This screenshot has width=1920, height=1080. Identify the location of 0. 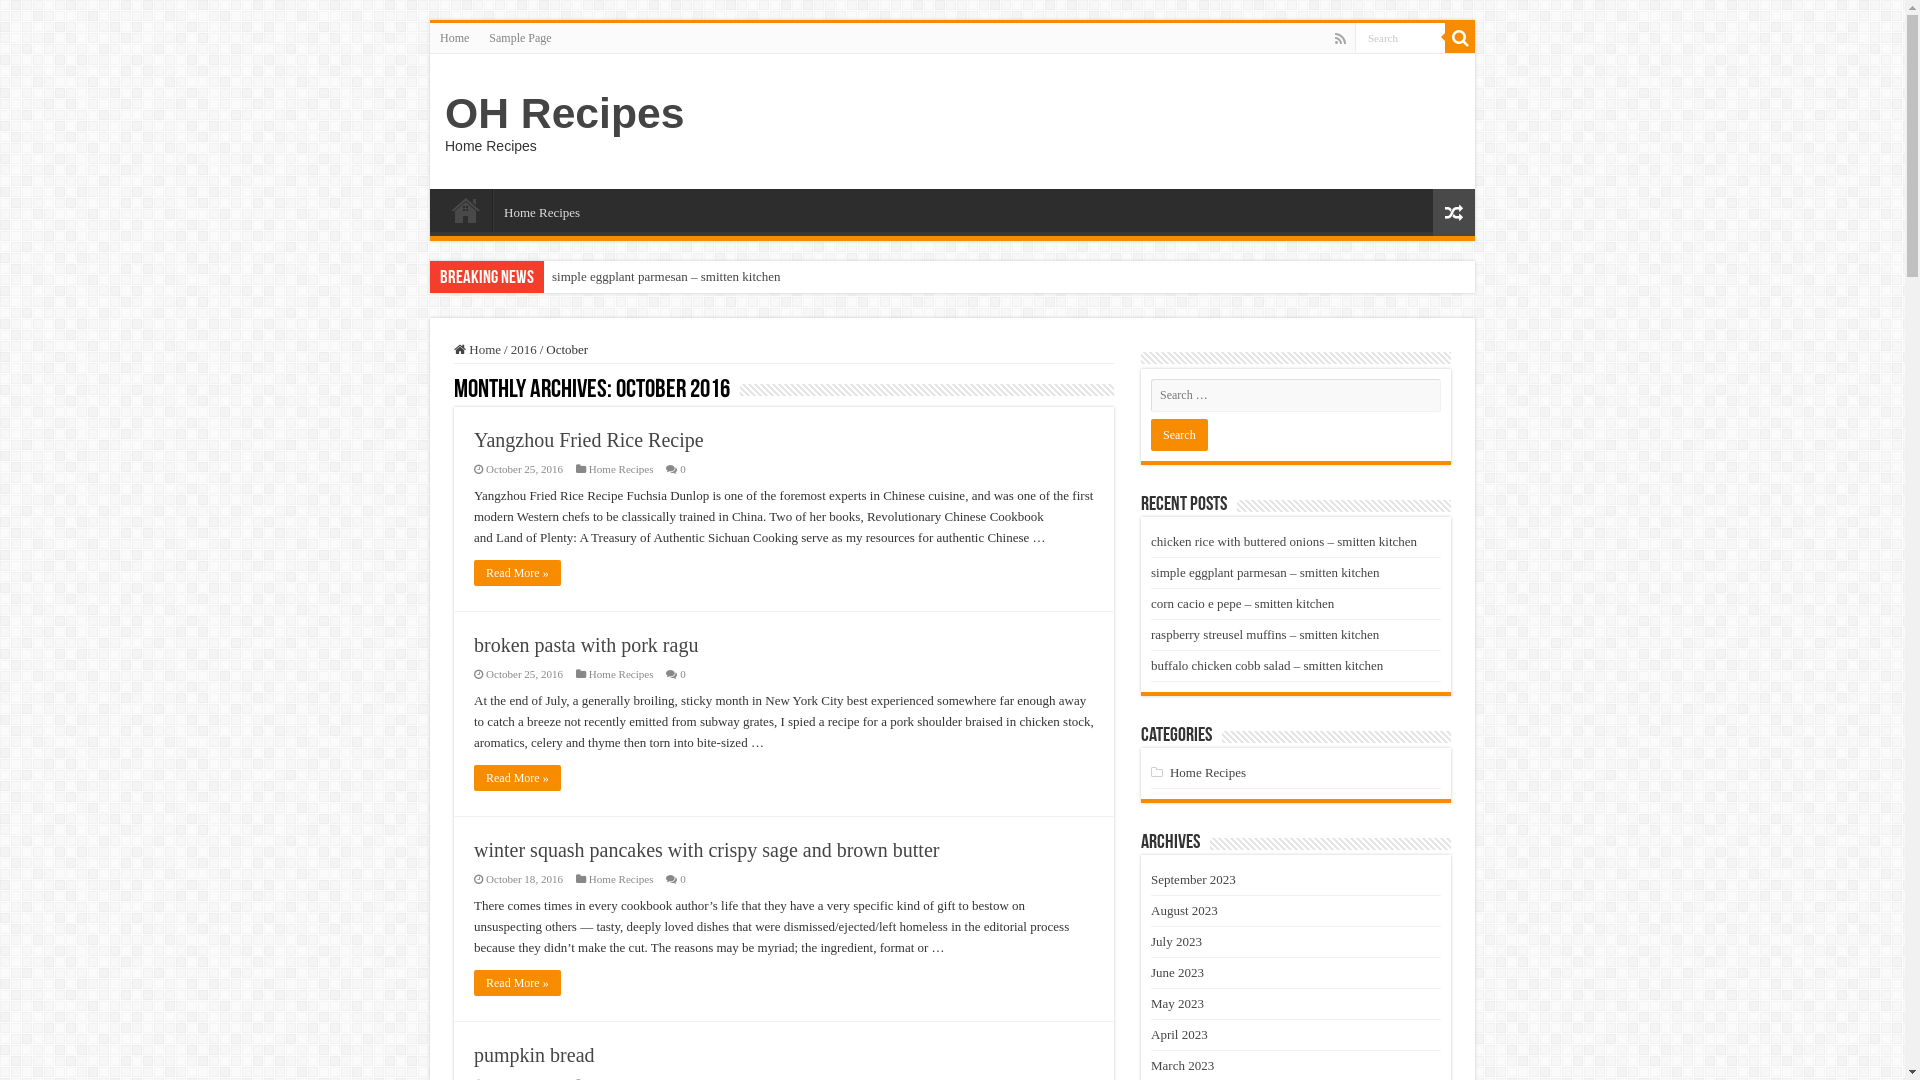
(683, 674).